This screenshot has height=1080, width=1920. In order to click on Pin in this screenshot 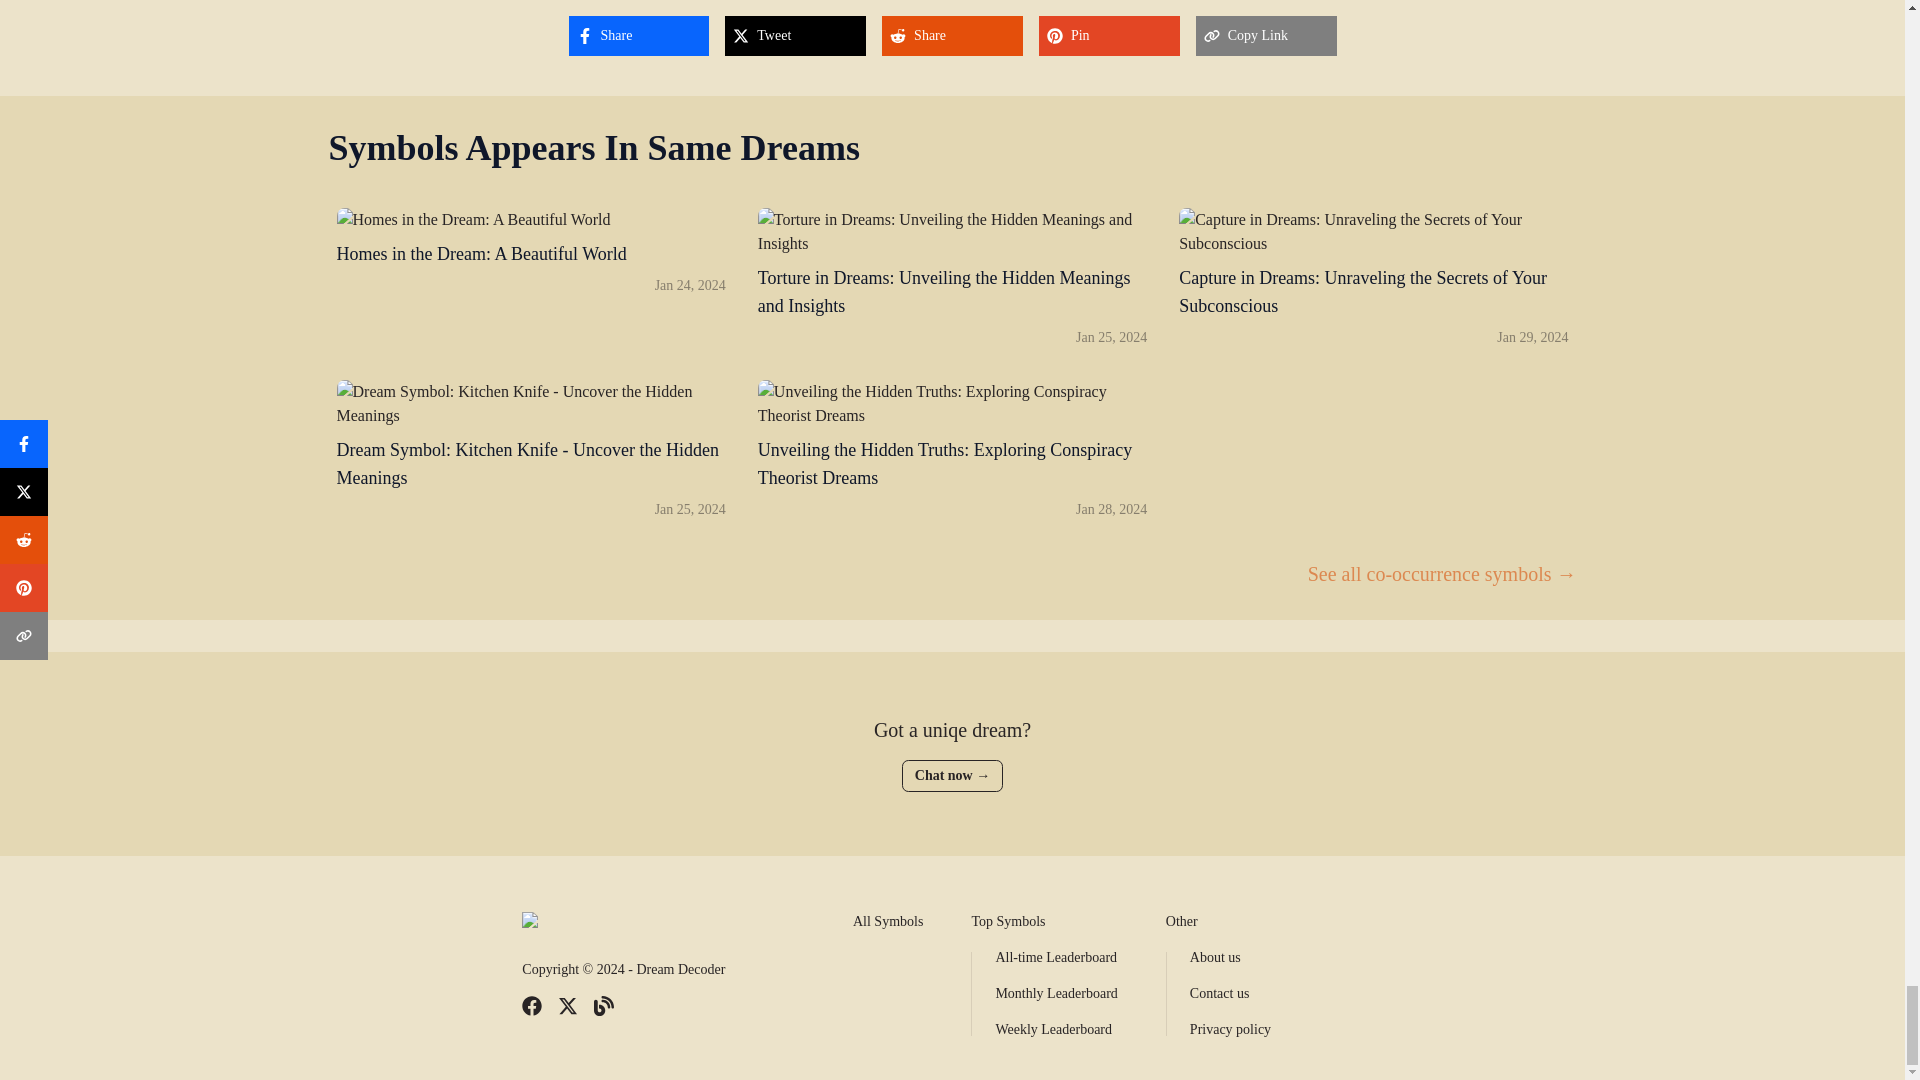, I will do `click(638, 36)`.